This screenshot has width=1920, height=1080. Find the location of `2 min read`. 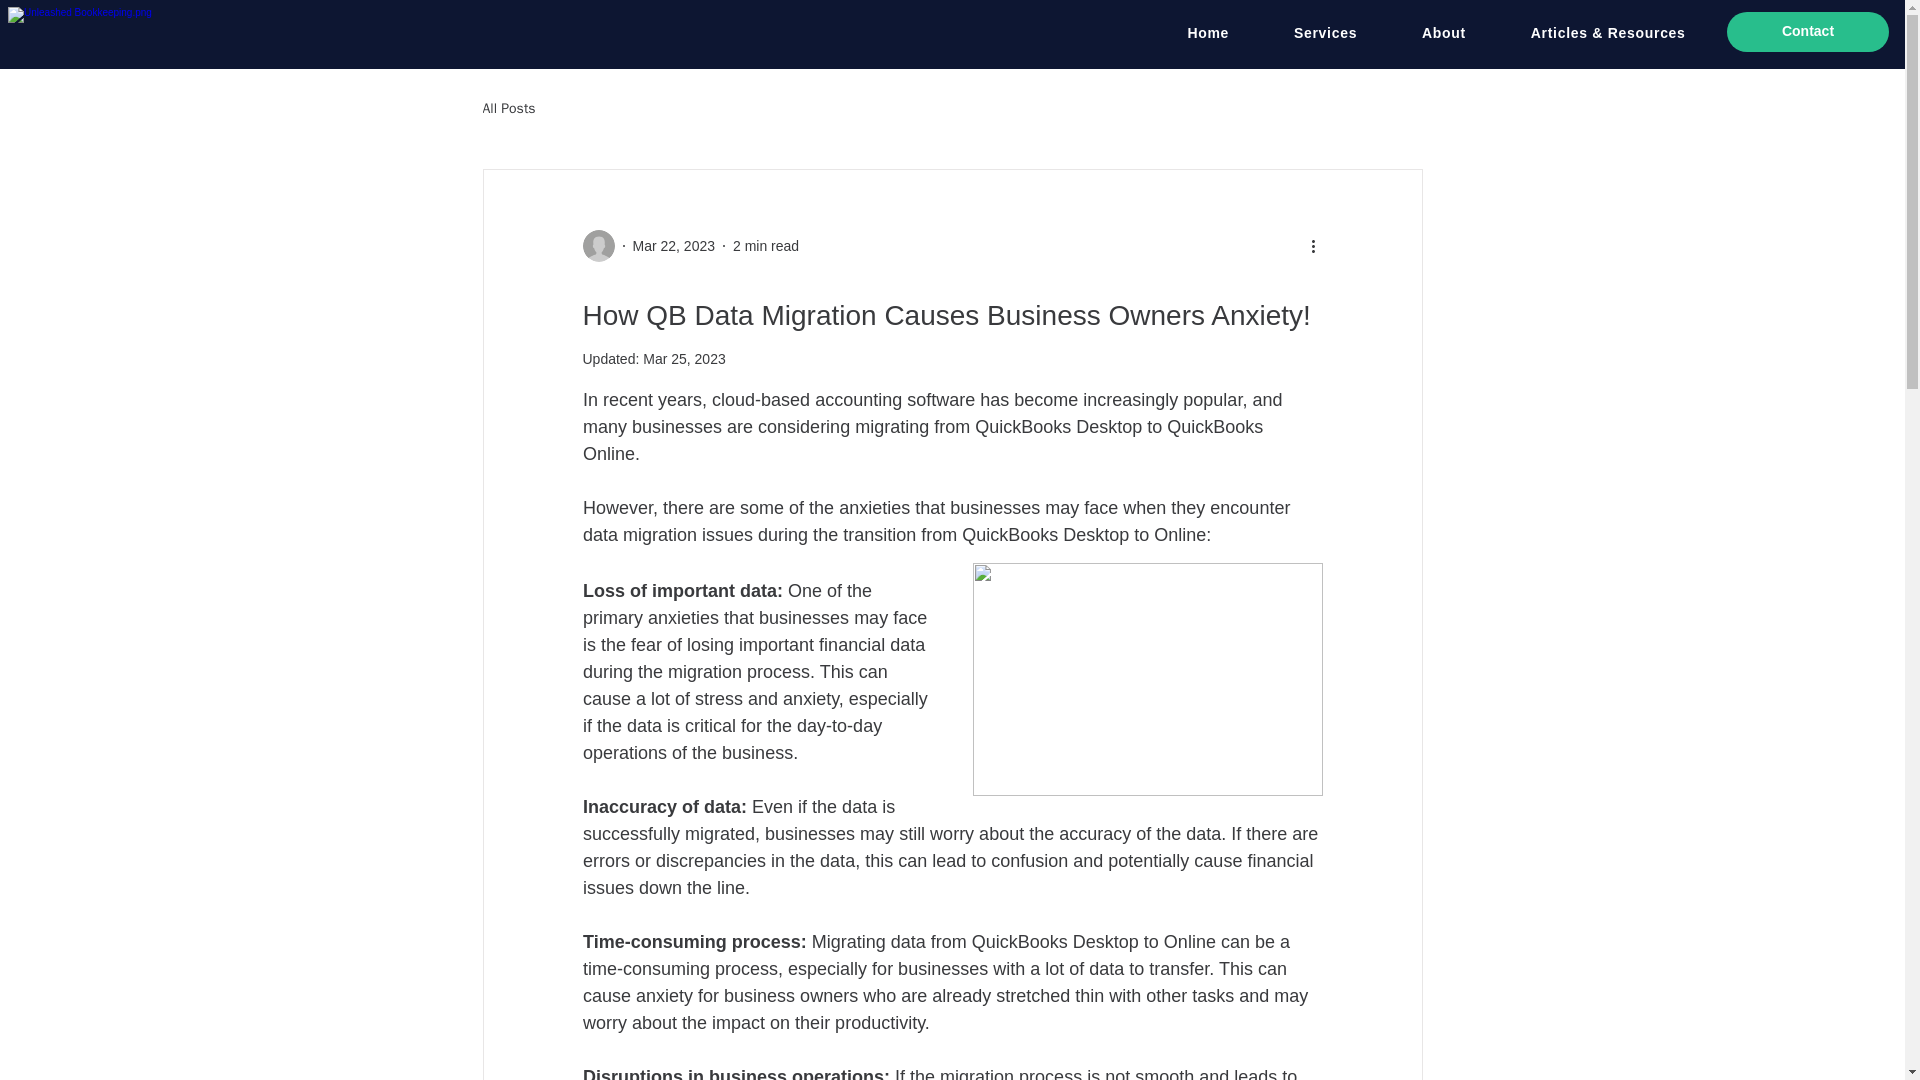

2 min read is located at coordinates (766, 245).